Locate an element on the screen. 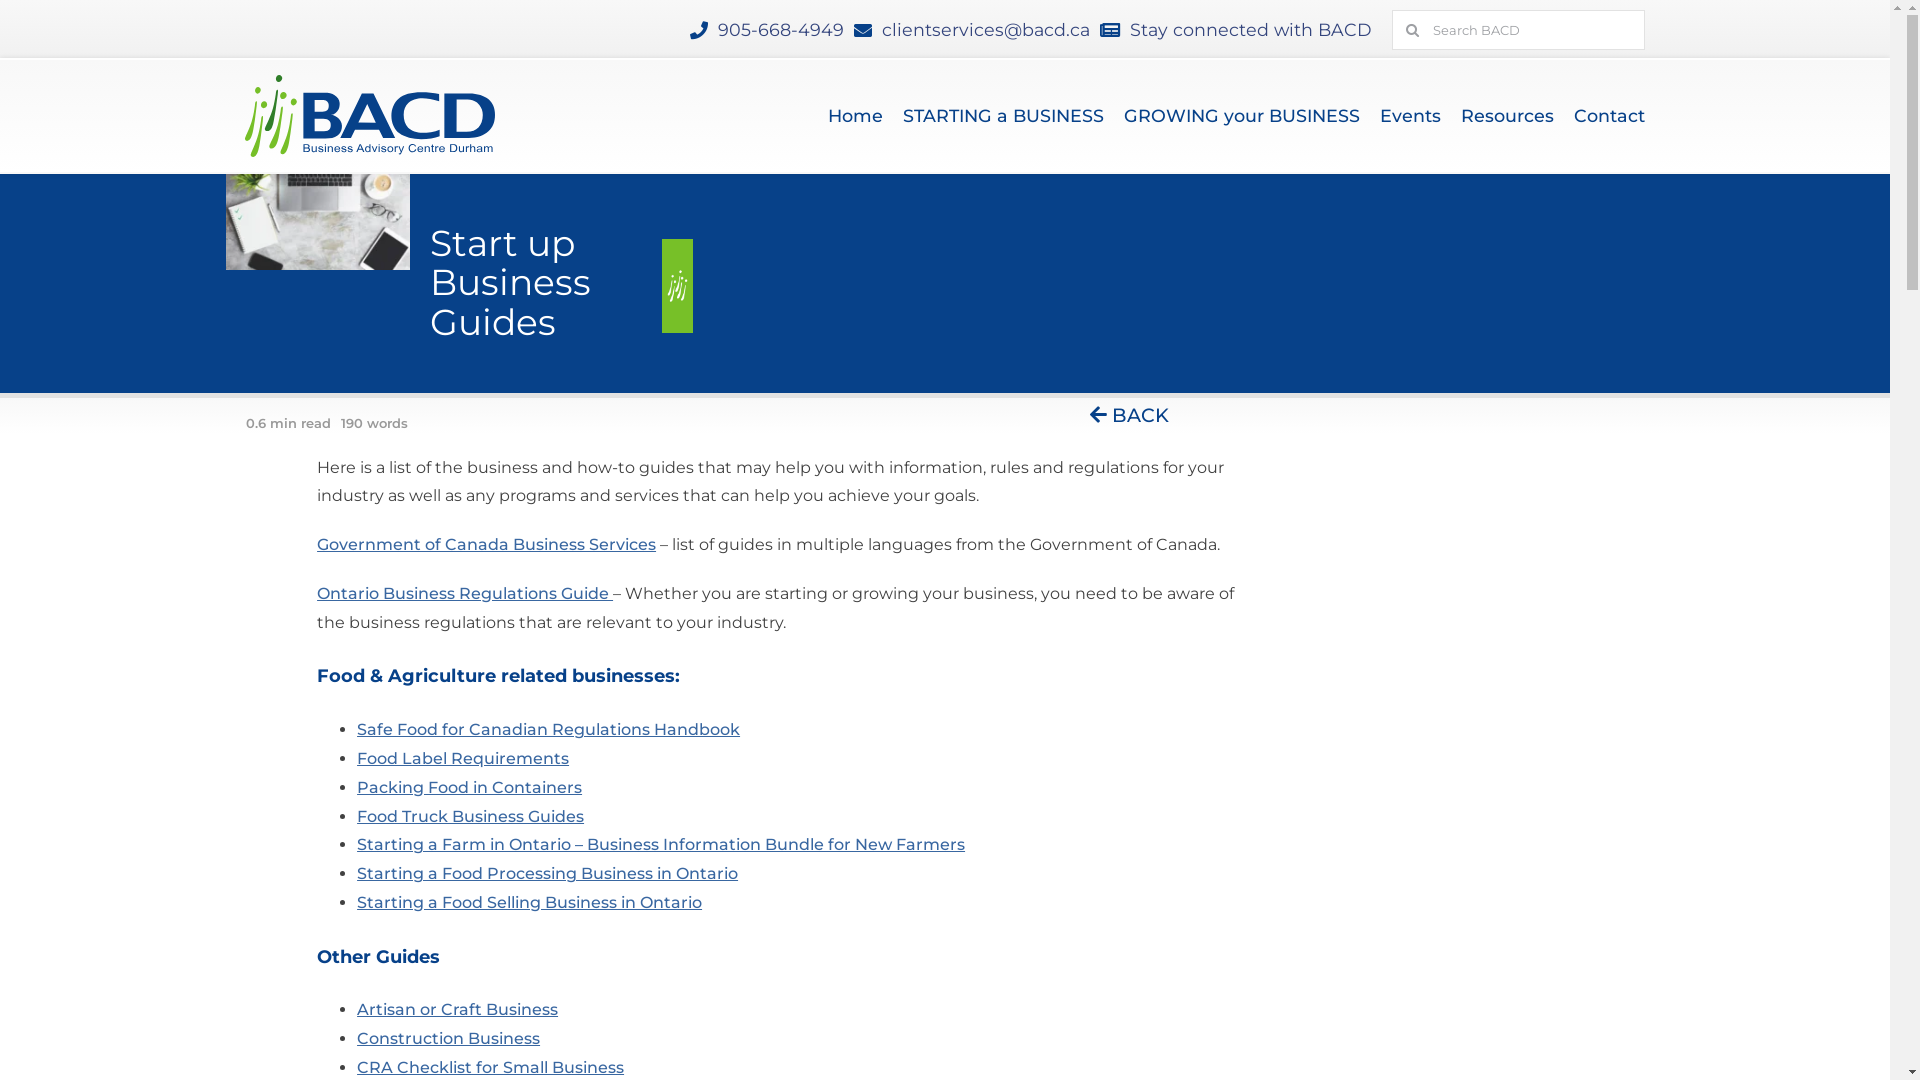 This screenshot has width=1920, height=1080. Government of Canada Business Services is located at coordinates (486, 544).